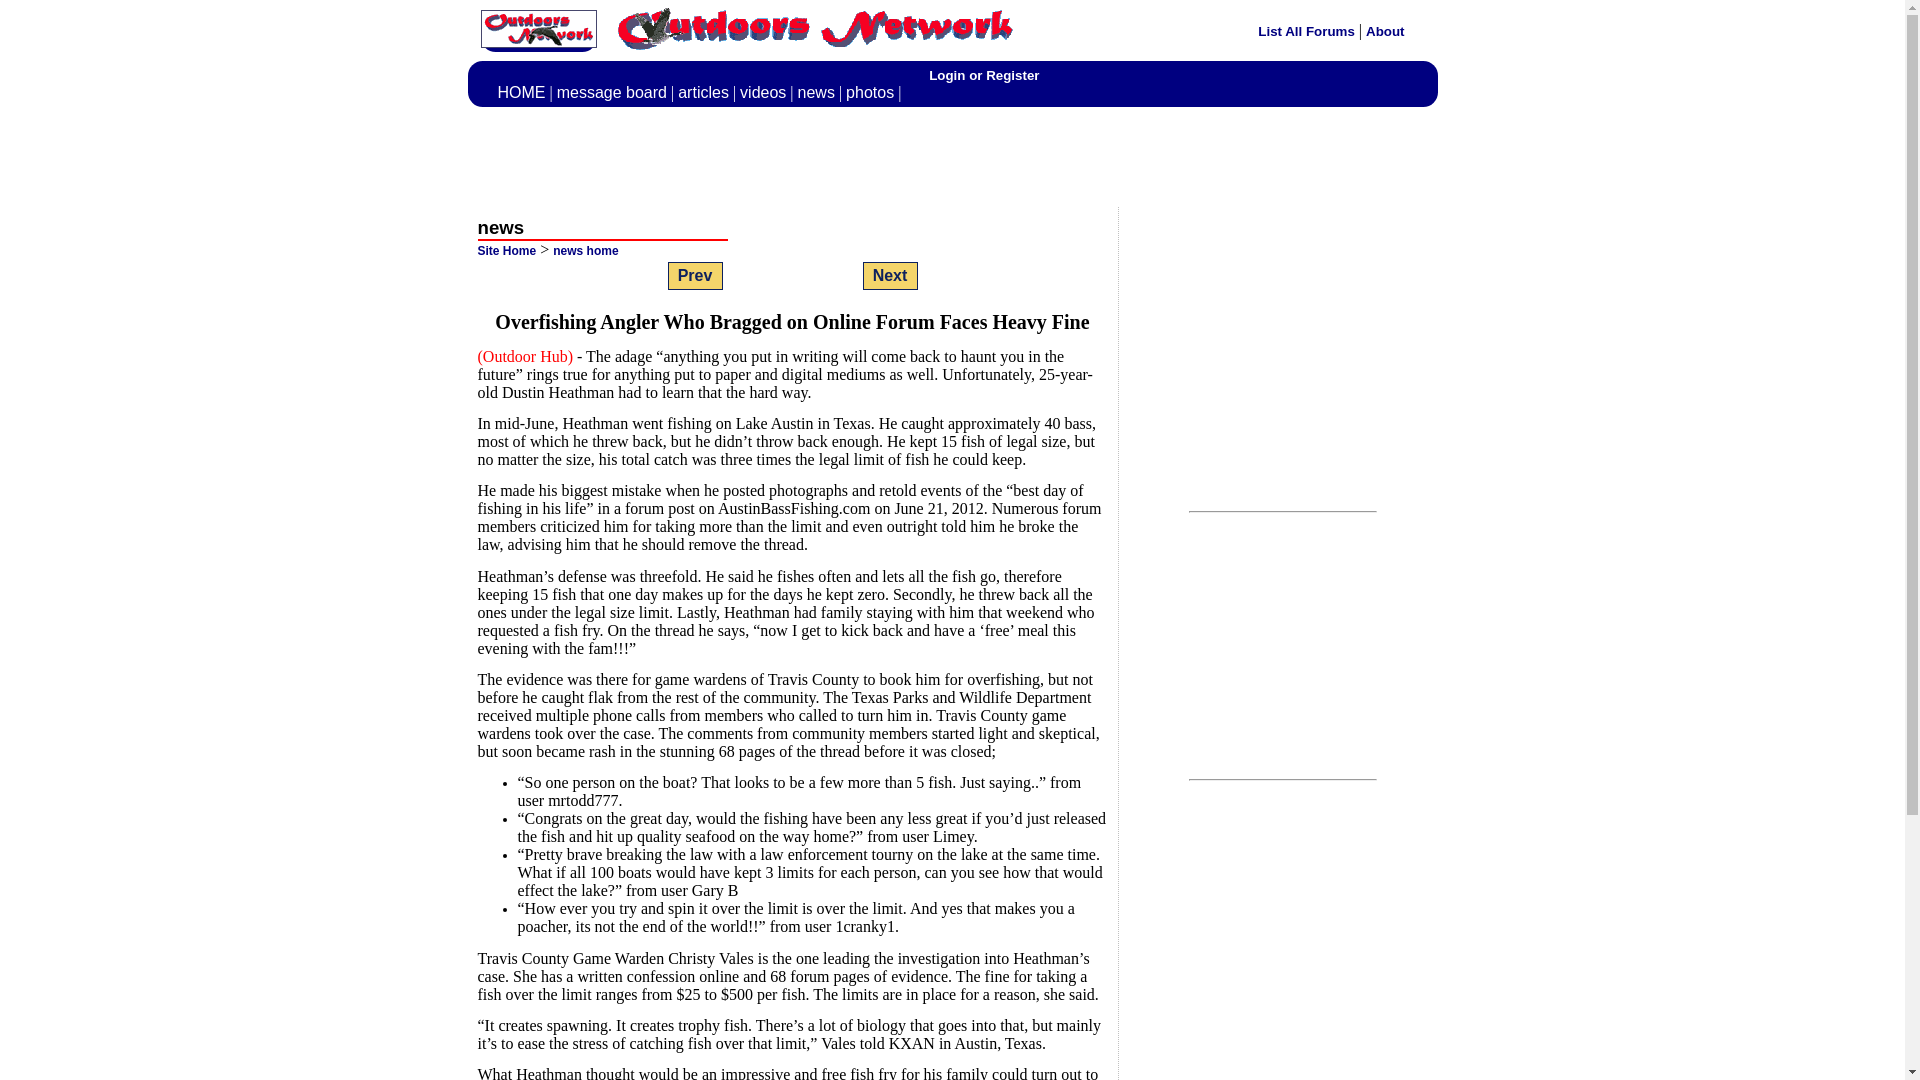 The width and height of the screenshot is (1920, 1080). I want to click on photos , so click(870, 92).